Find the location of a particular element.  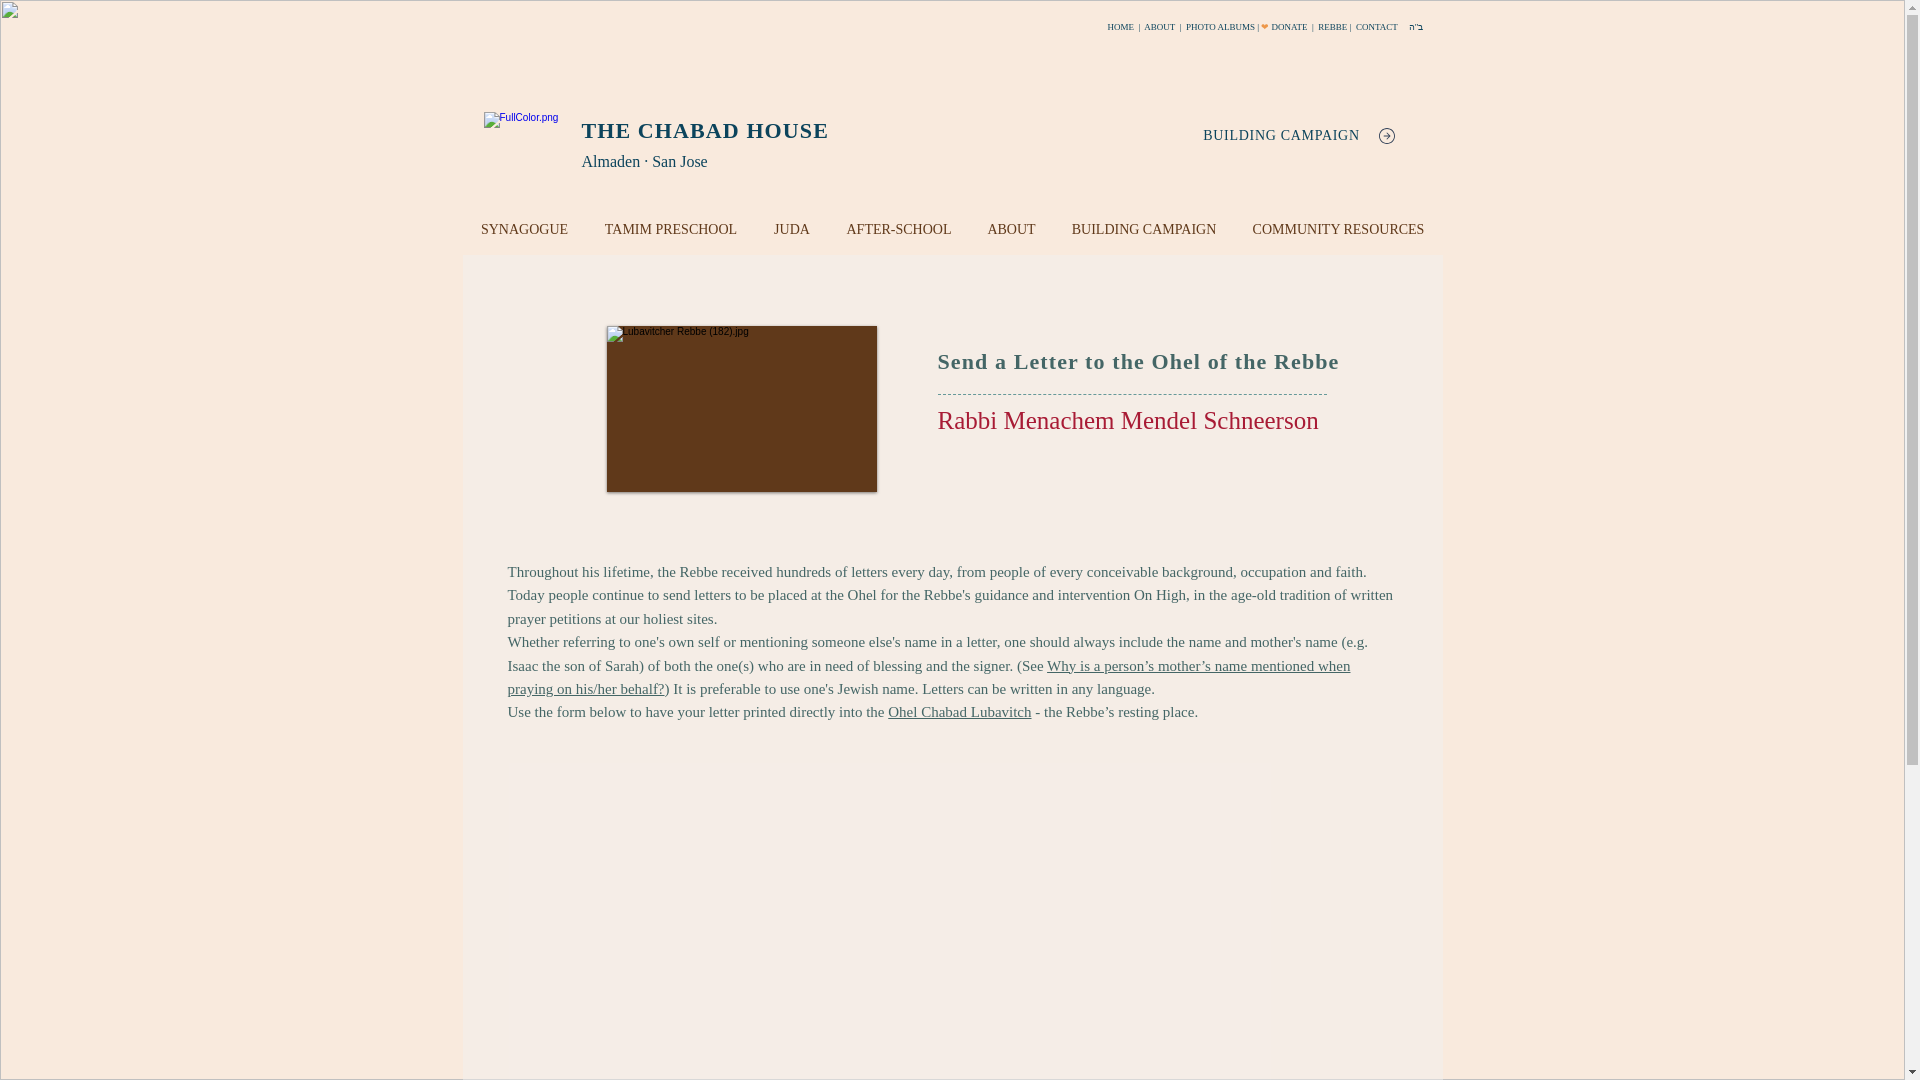

BUILDING CAMPAIGN is located at coordinates (1144, 230).